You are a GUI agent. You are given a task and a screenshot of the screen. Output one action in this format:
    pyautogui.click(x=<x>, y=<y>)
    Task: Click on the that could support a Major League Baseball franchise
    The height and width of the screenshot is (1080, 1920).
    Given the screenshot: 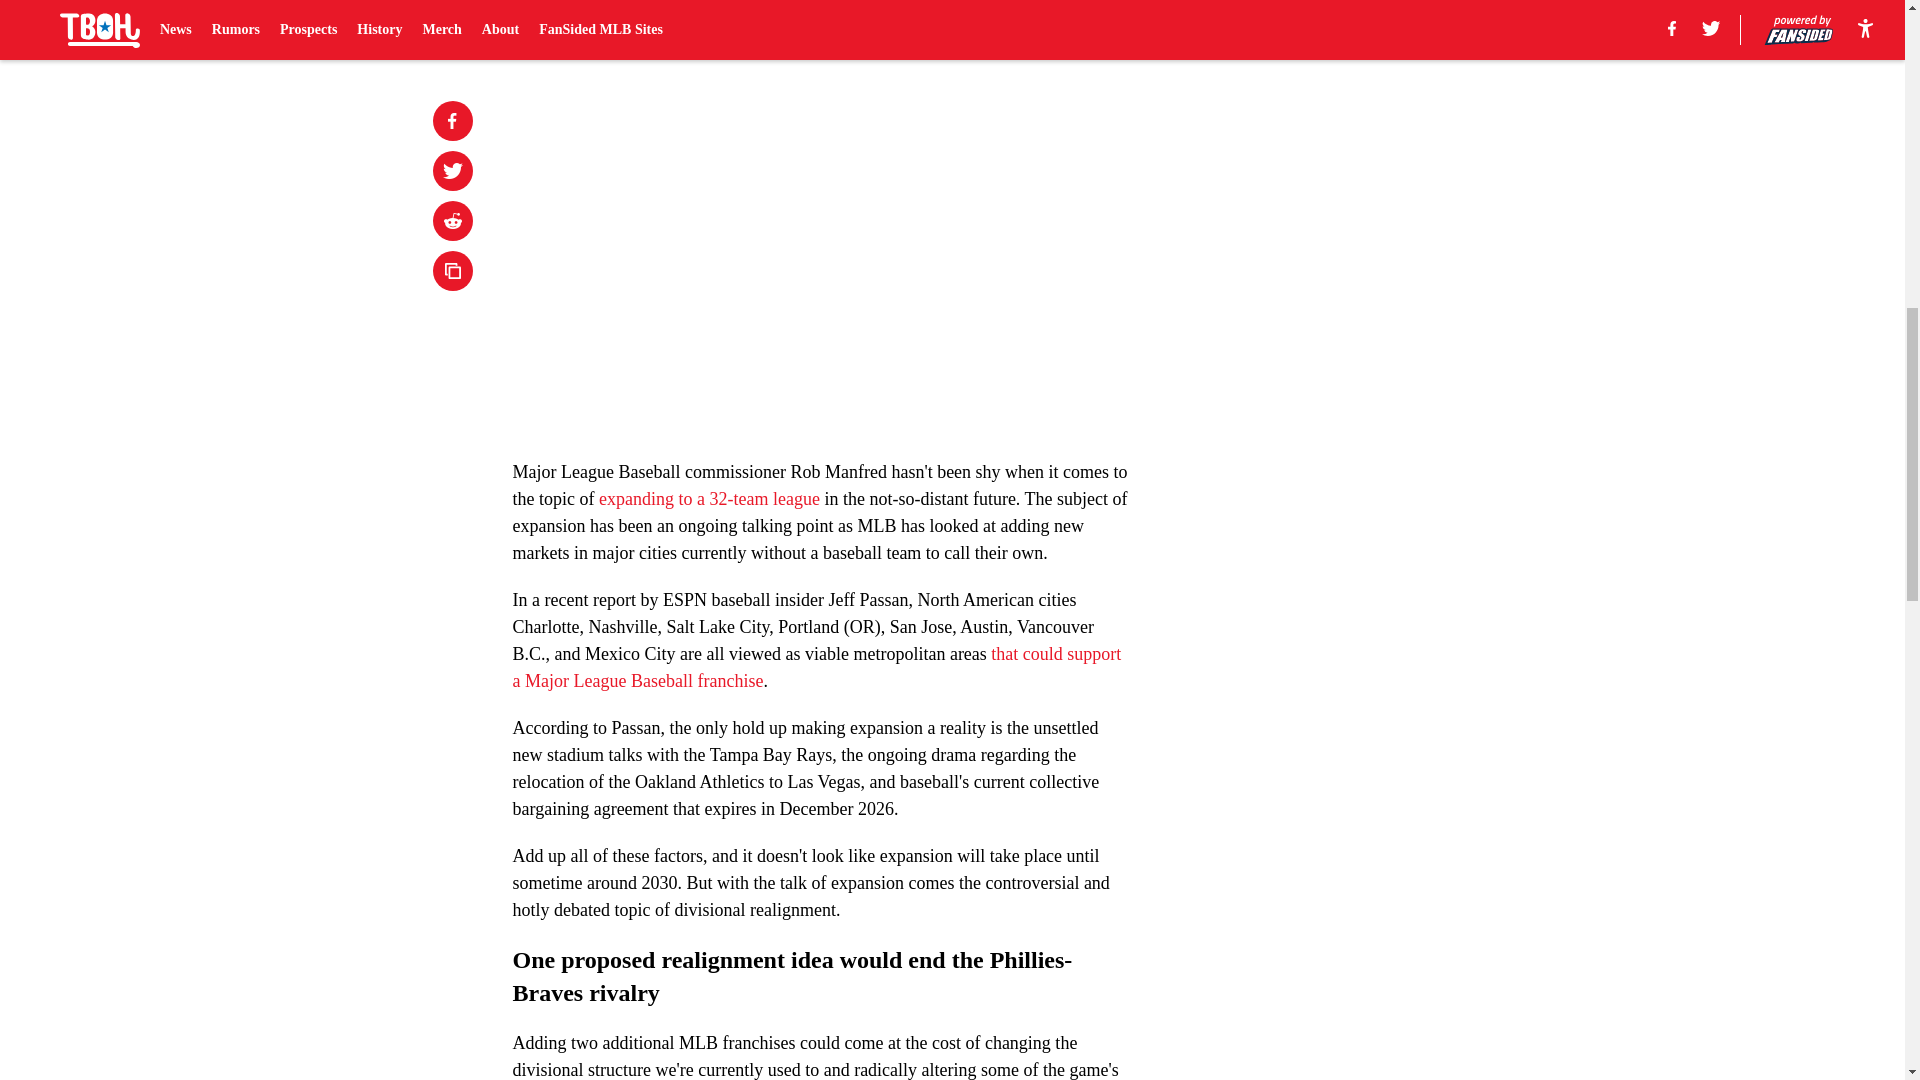 What is the action you would take?
    pyautogui.click(x=816, y=667)
    